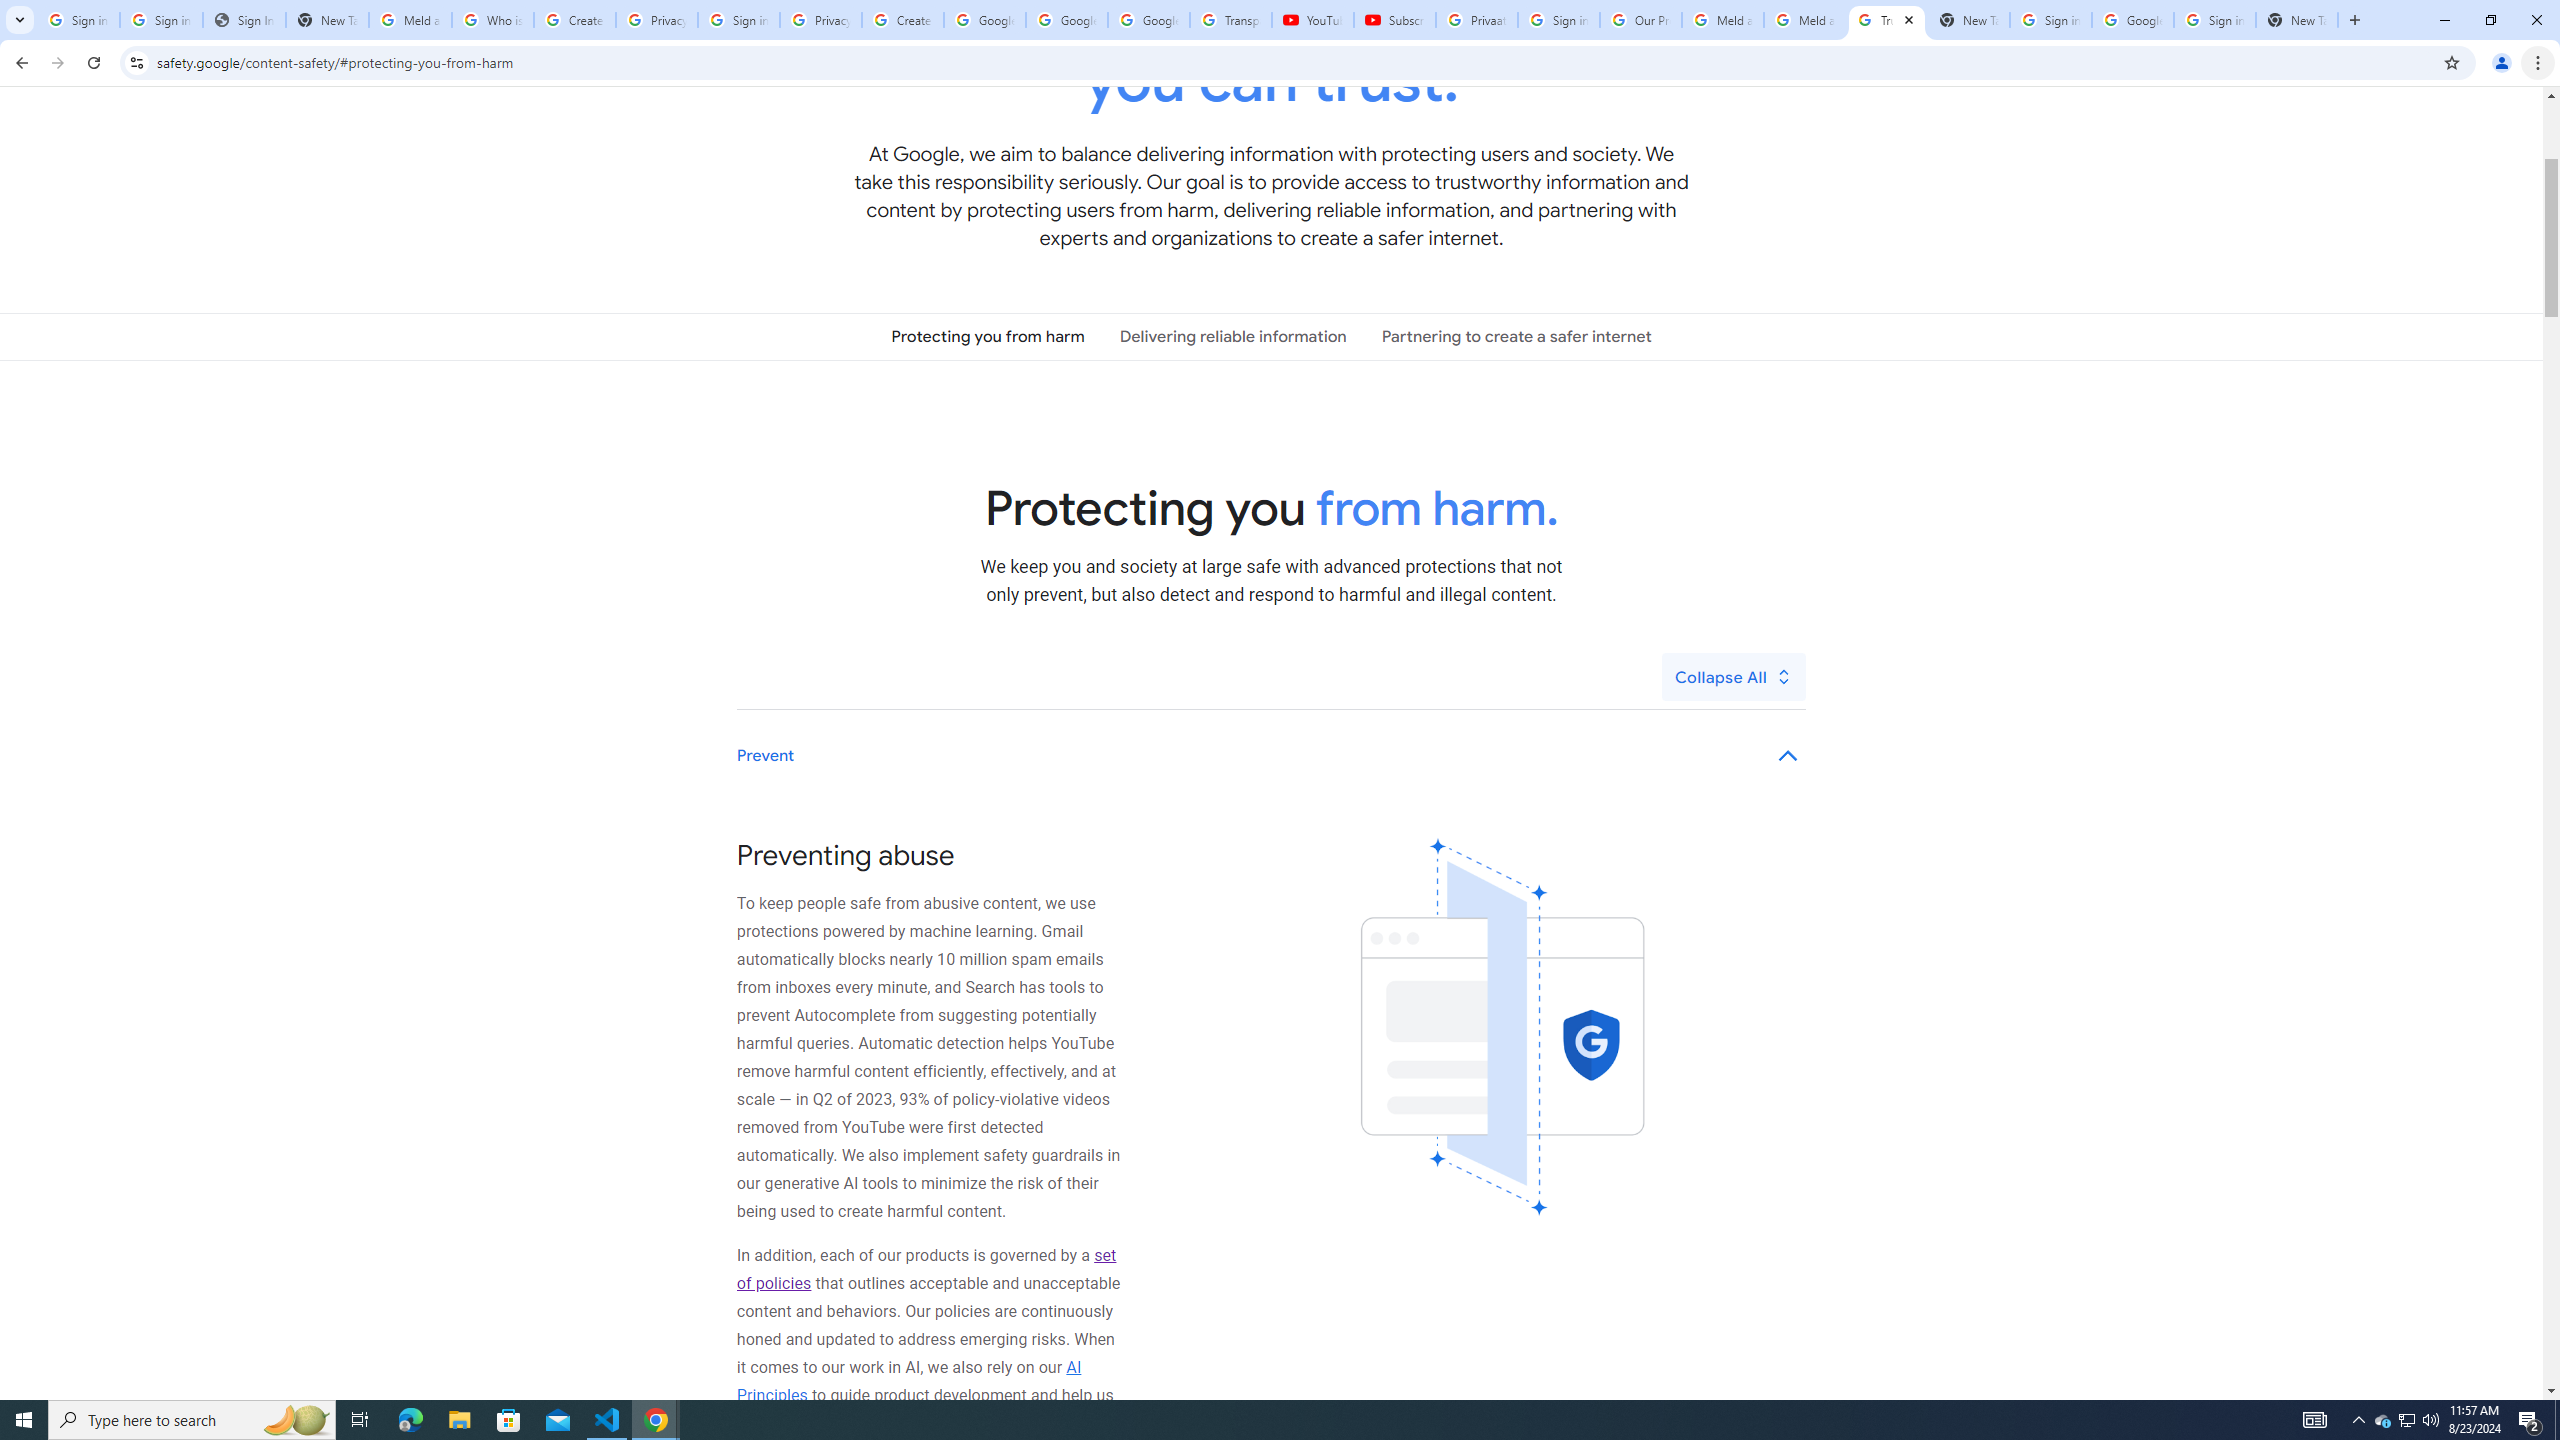  What do you see at coordinates (492, 20) in the screenshot?
I see `Who is my administrator? - Google Account Help` at bounding box center [492, 20].